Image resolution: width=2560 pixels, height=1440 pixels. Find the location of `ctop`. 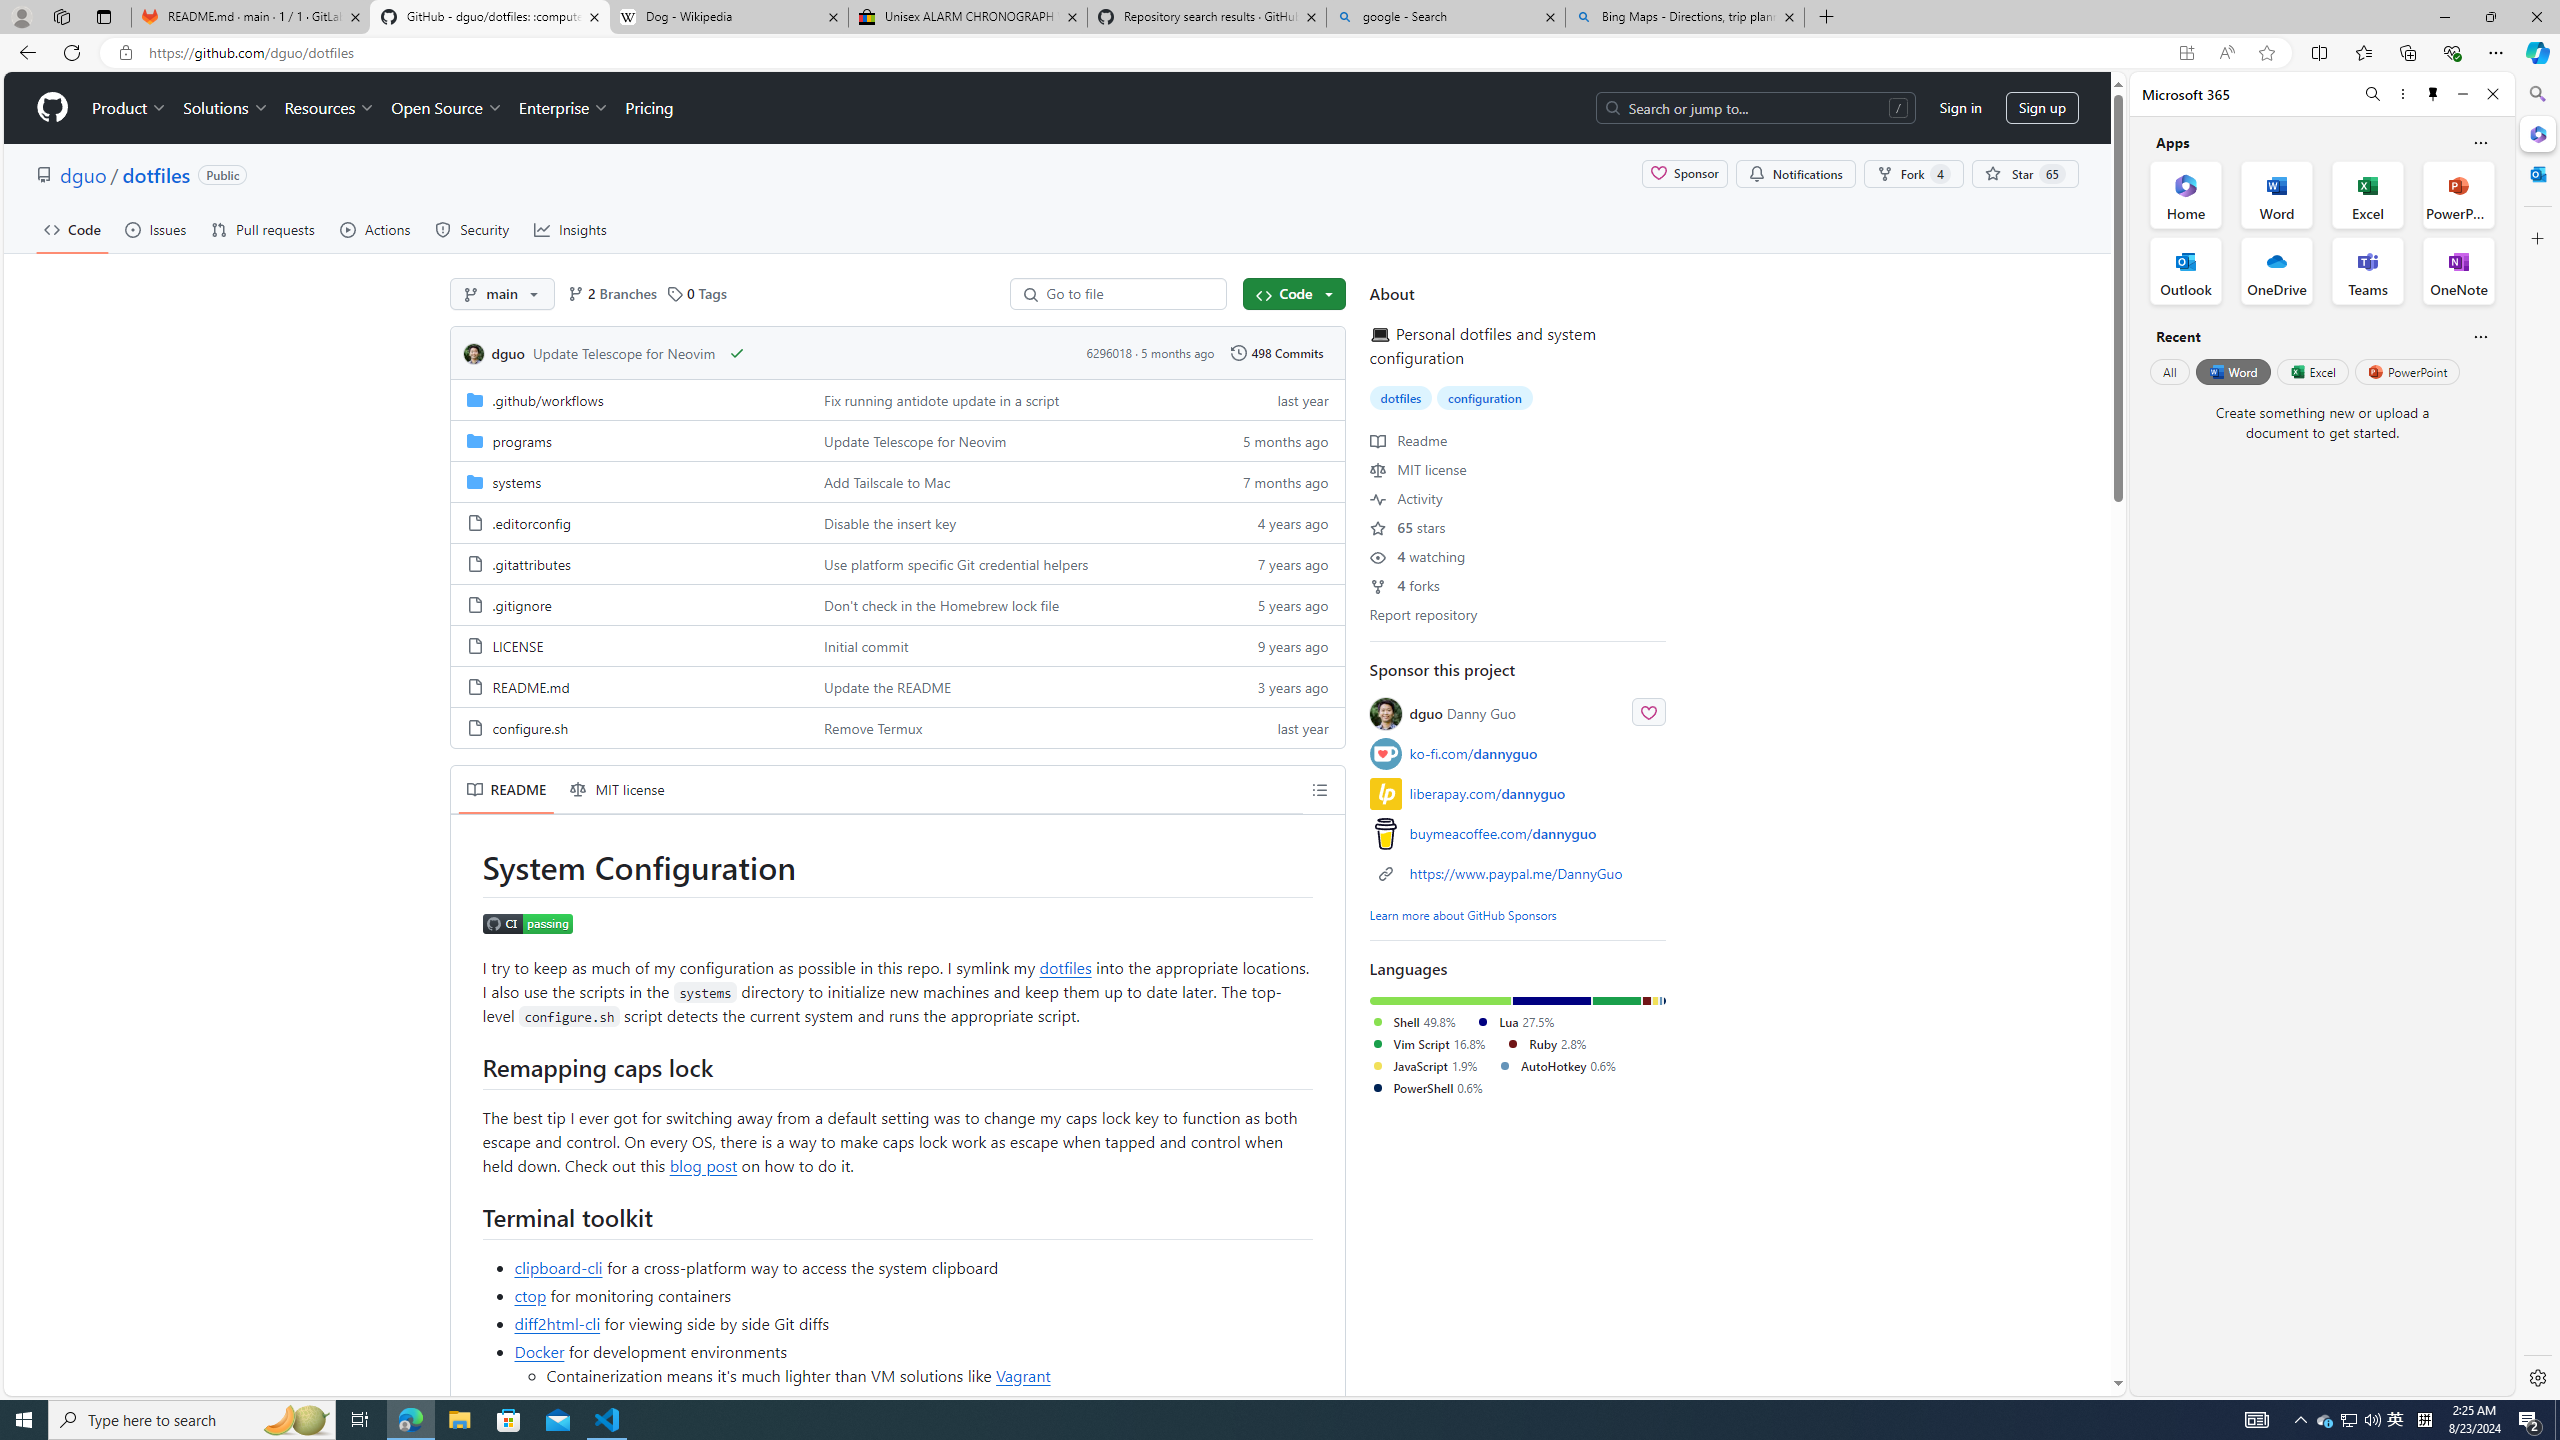

ctop is located at coordinates (530, 1295).